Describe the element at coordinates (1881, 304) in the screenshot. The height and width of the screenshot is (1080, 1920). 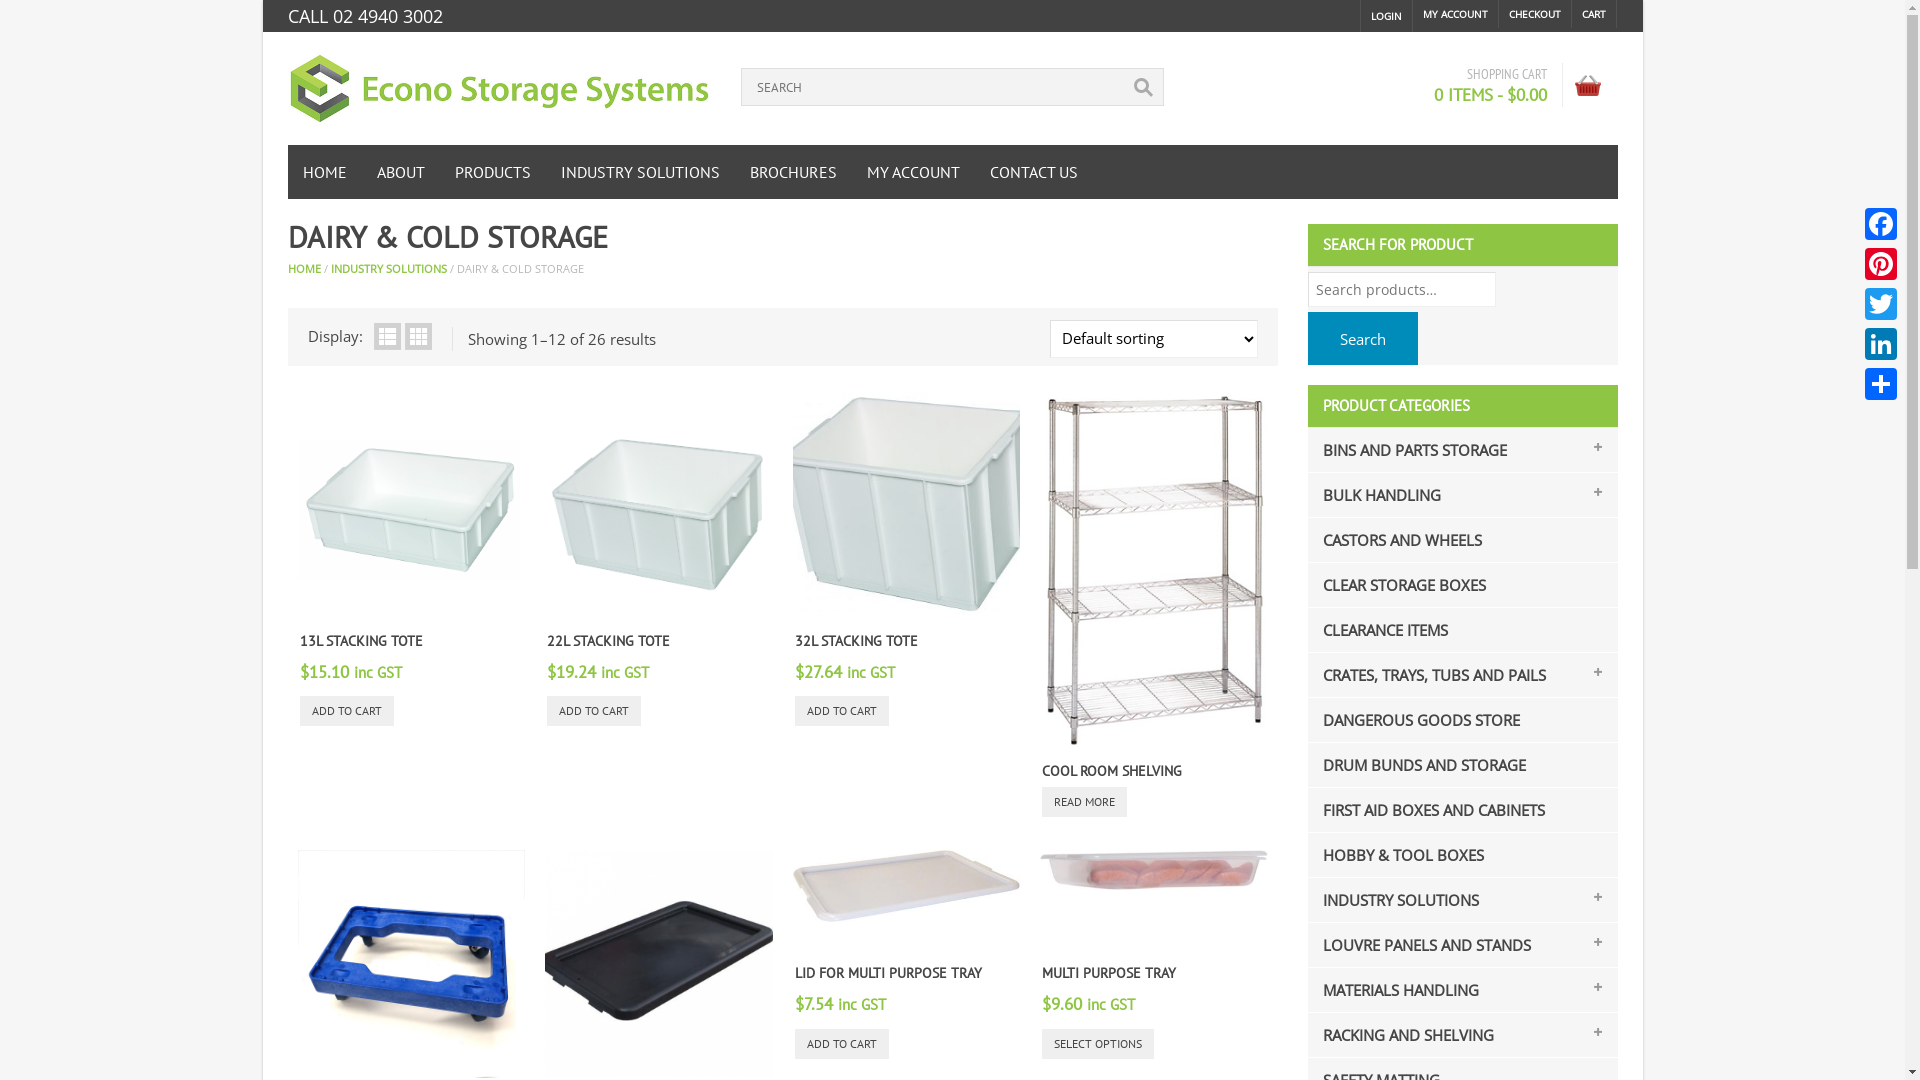
I see `Twitter` at that location.